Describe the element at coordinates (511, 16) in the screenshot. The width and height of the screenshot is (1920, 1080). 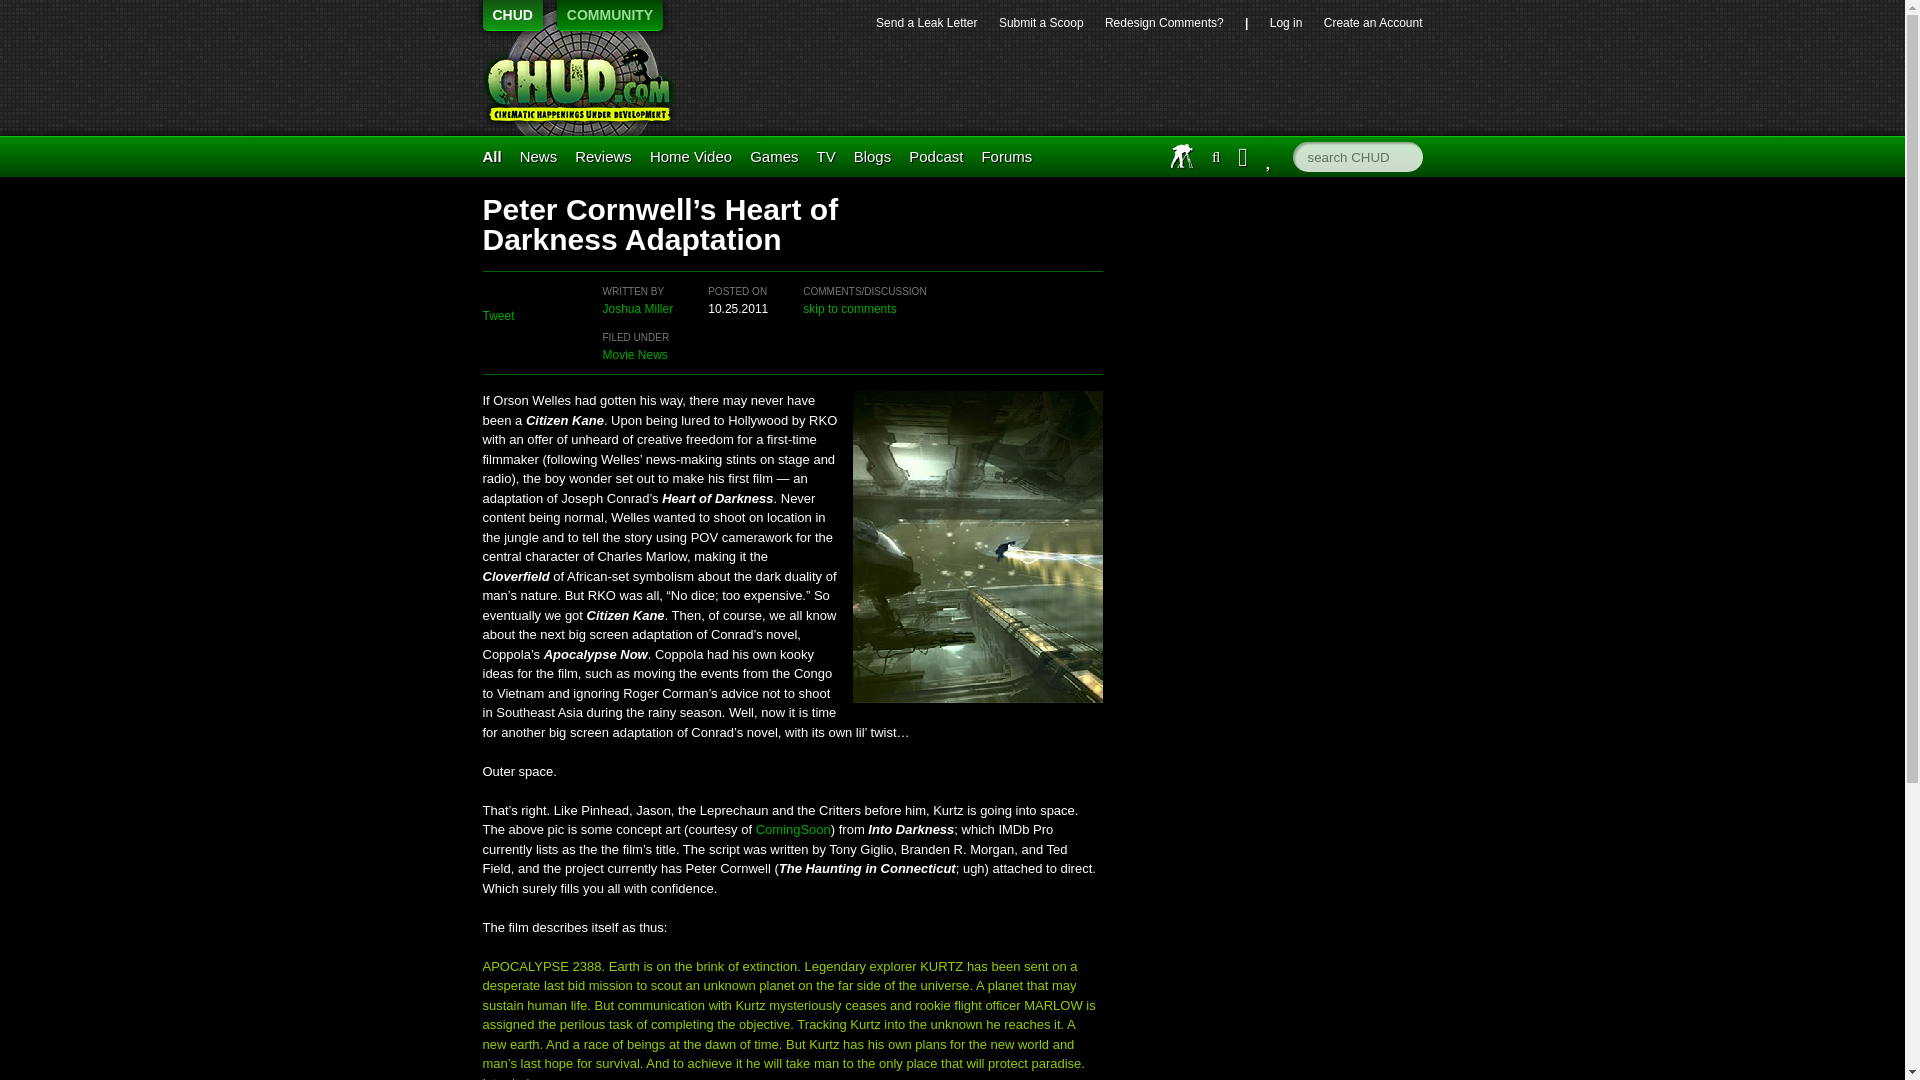
I see `CHUD` at that location.